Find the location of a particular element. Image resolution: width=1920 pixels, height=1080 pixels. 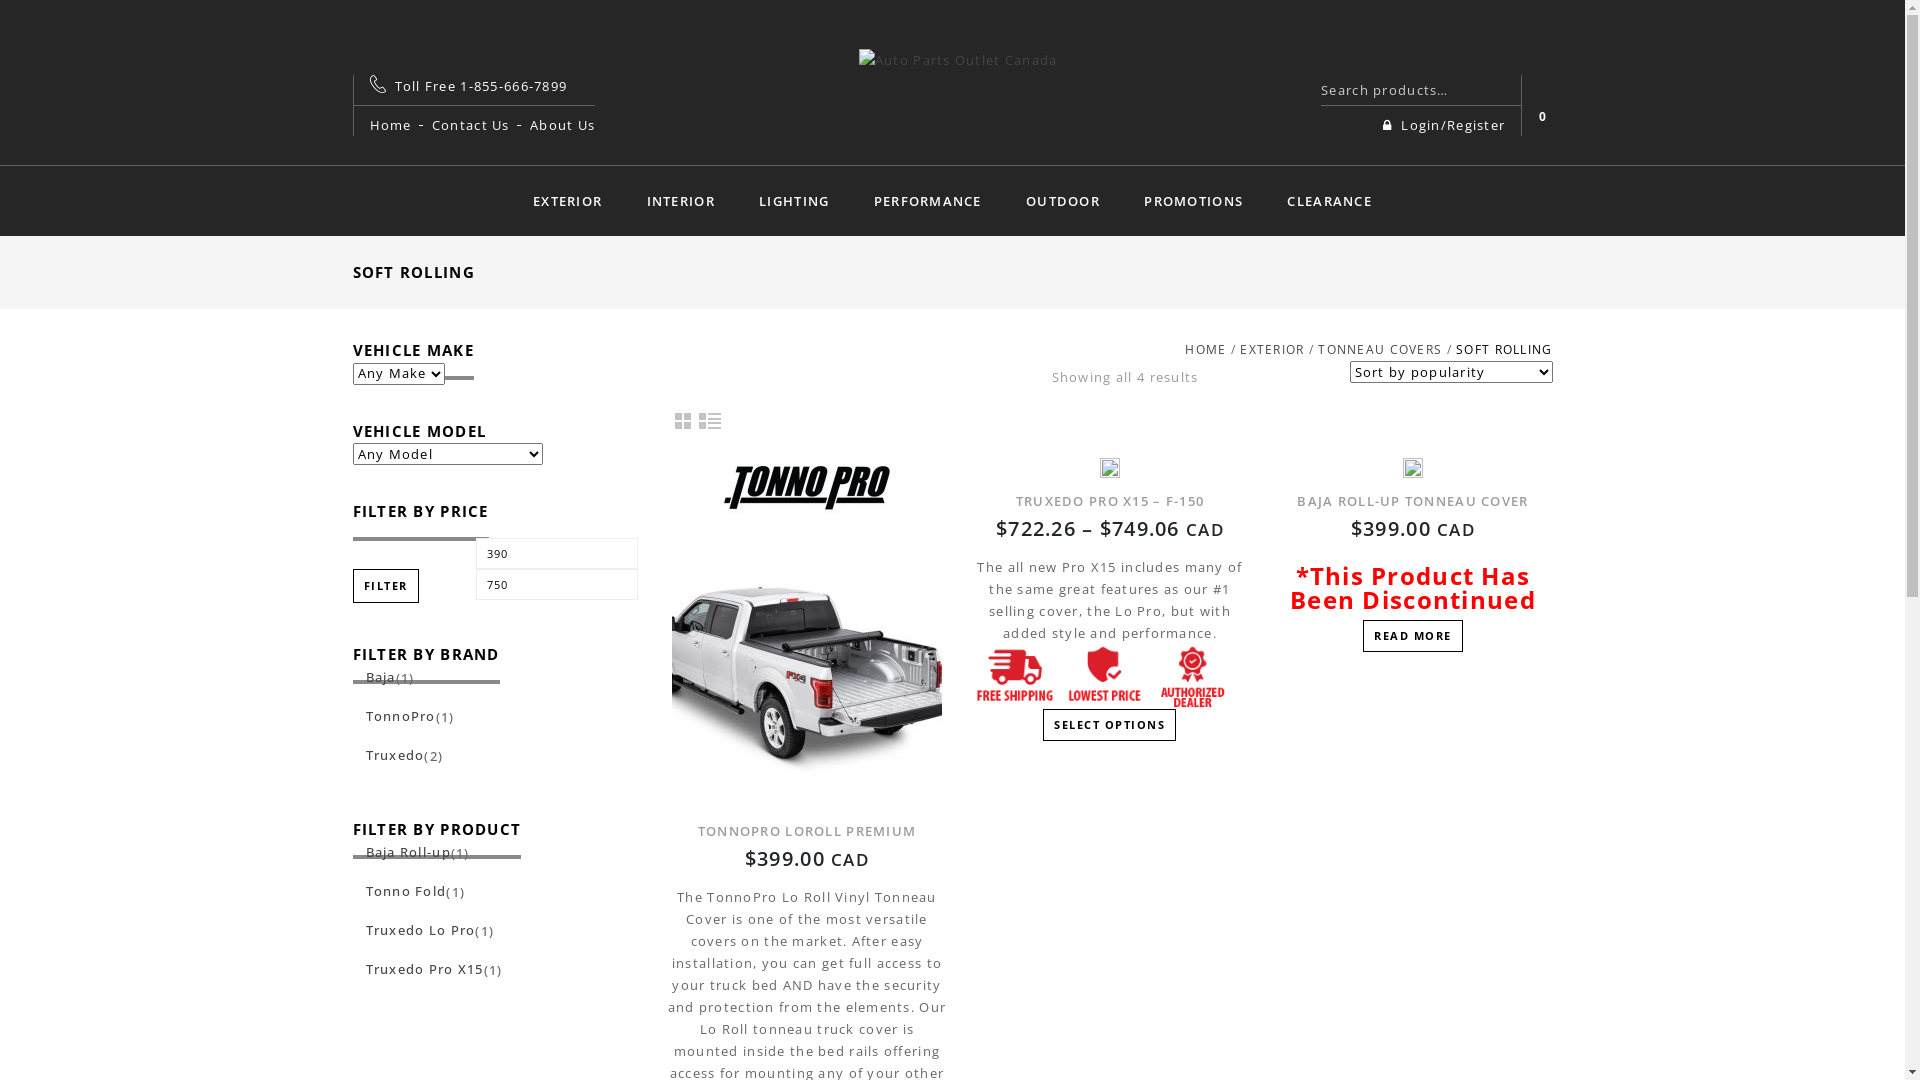

Baja Roll-up is located at coordinates (401, 852).